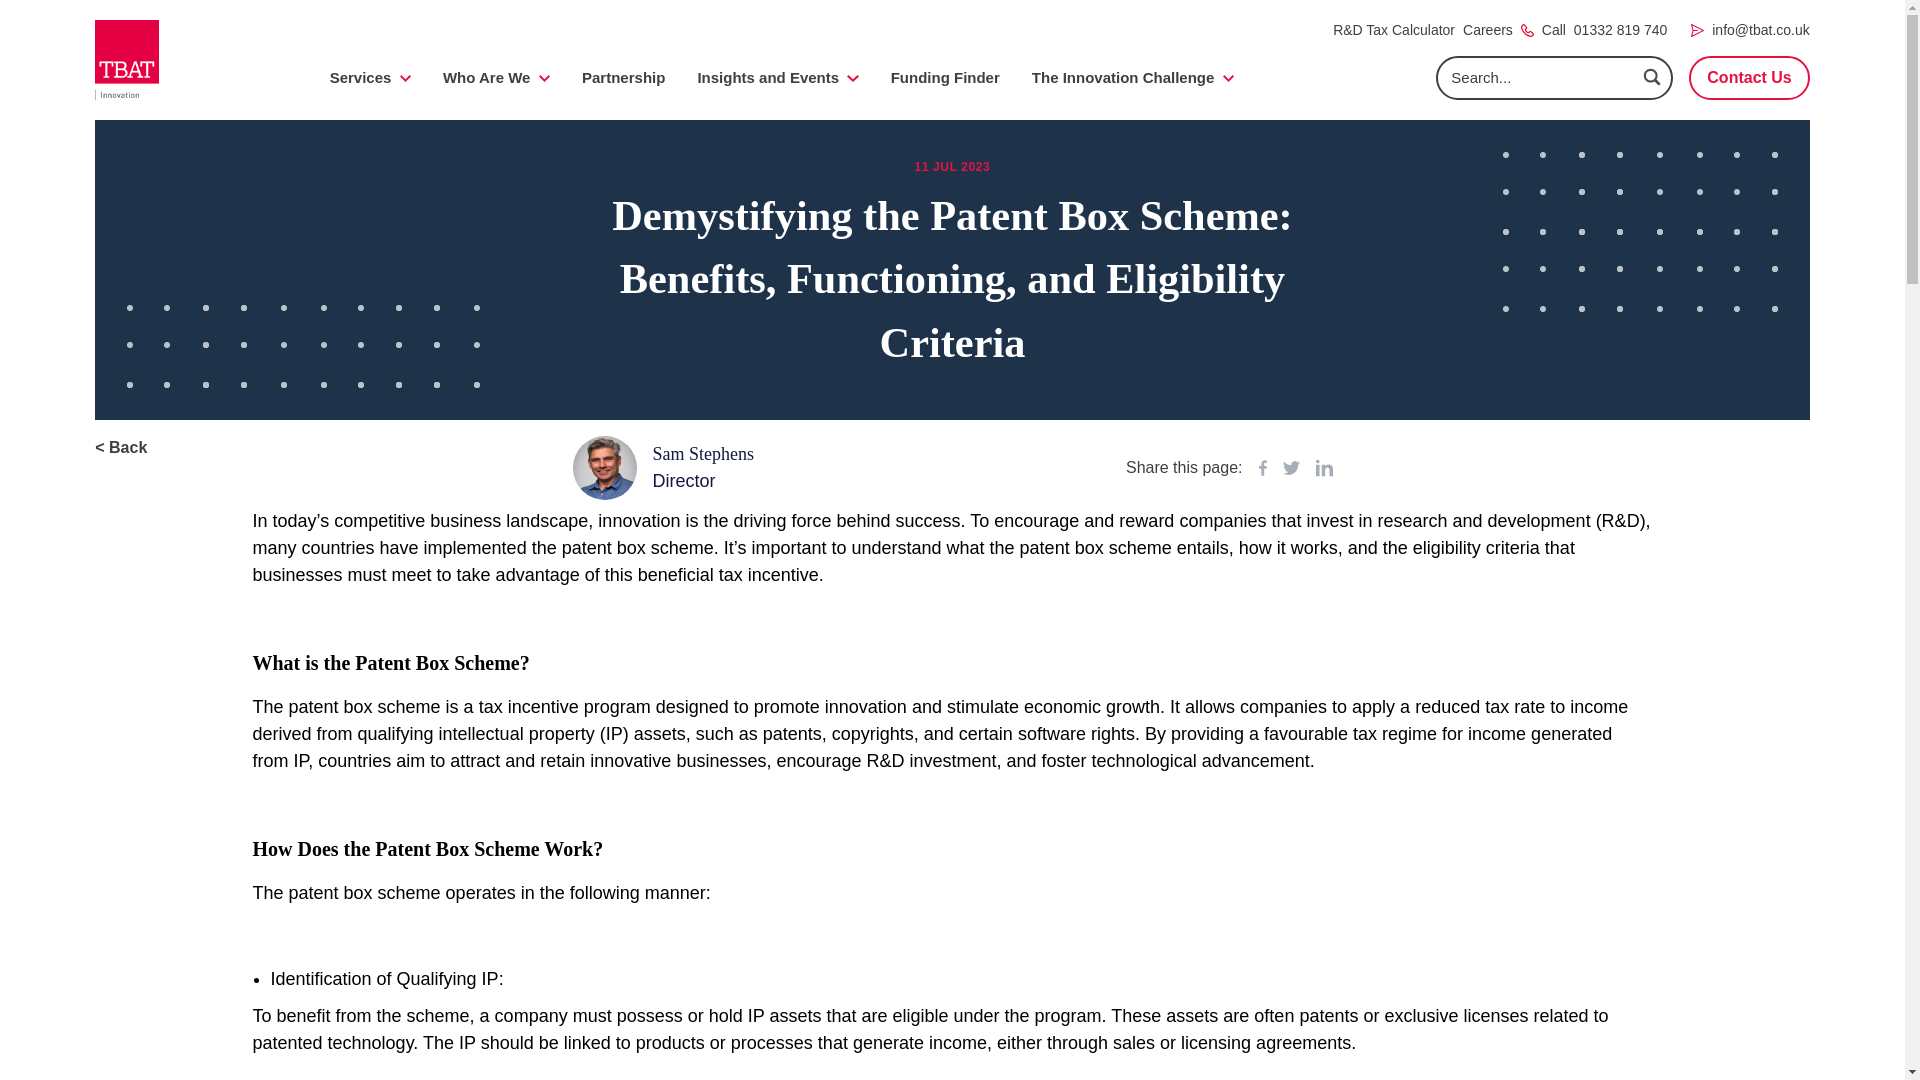 This screenshot has height=1080, width=1920. What do you see at coordinates (1652, 76) in the screenshot?
I see `Search` at bounding box center [1652, 76].